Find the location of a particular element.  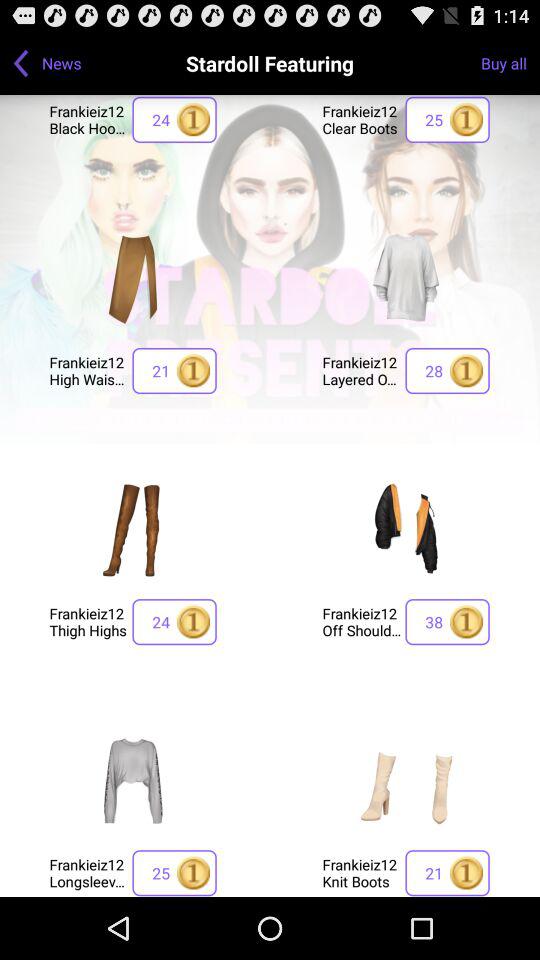

go to previous is located at coordinates (21, 63).